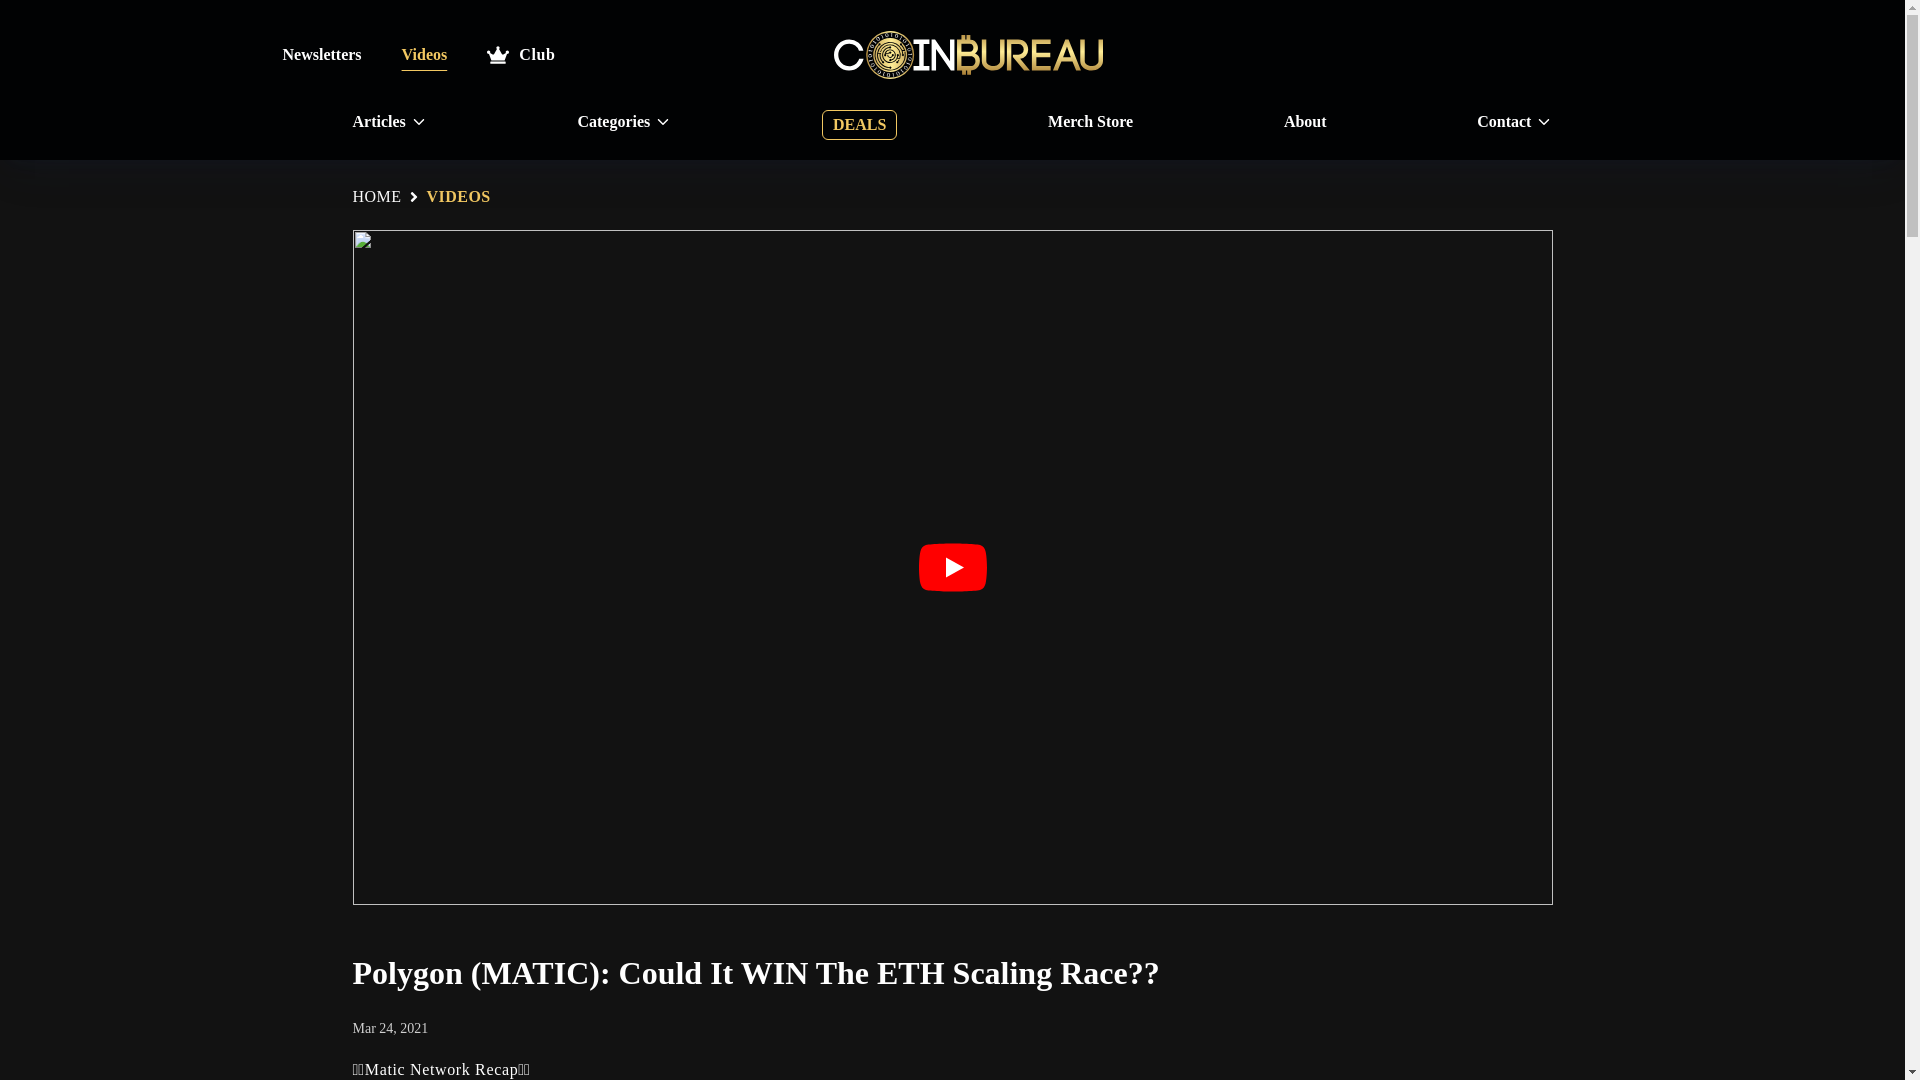 The image size is (1920, 1080). I want to click on Club, so click(520, 54).